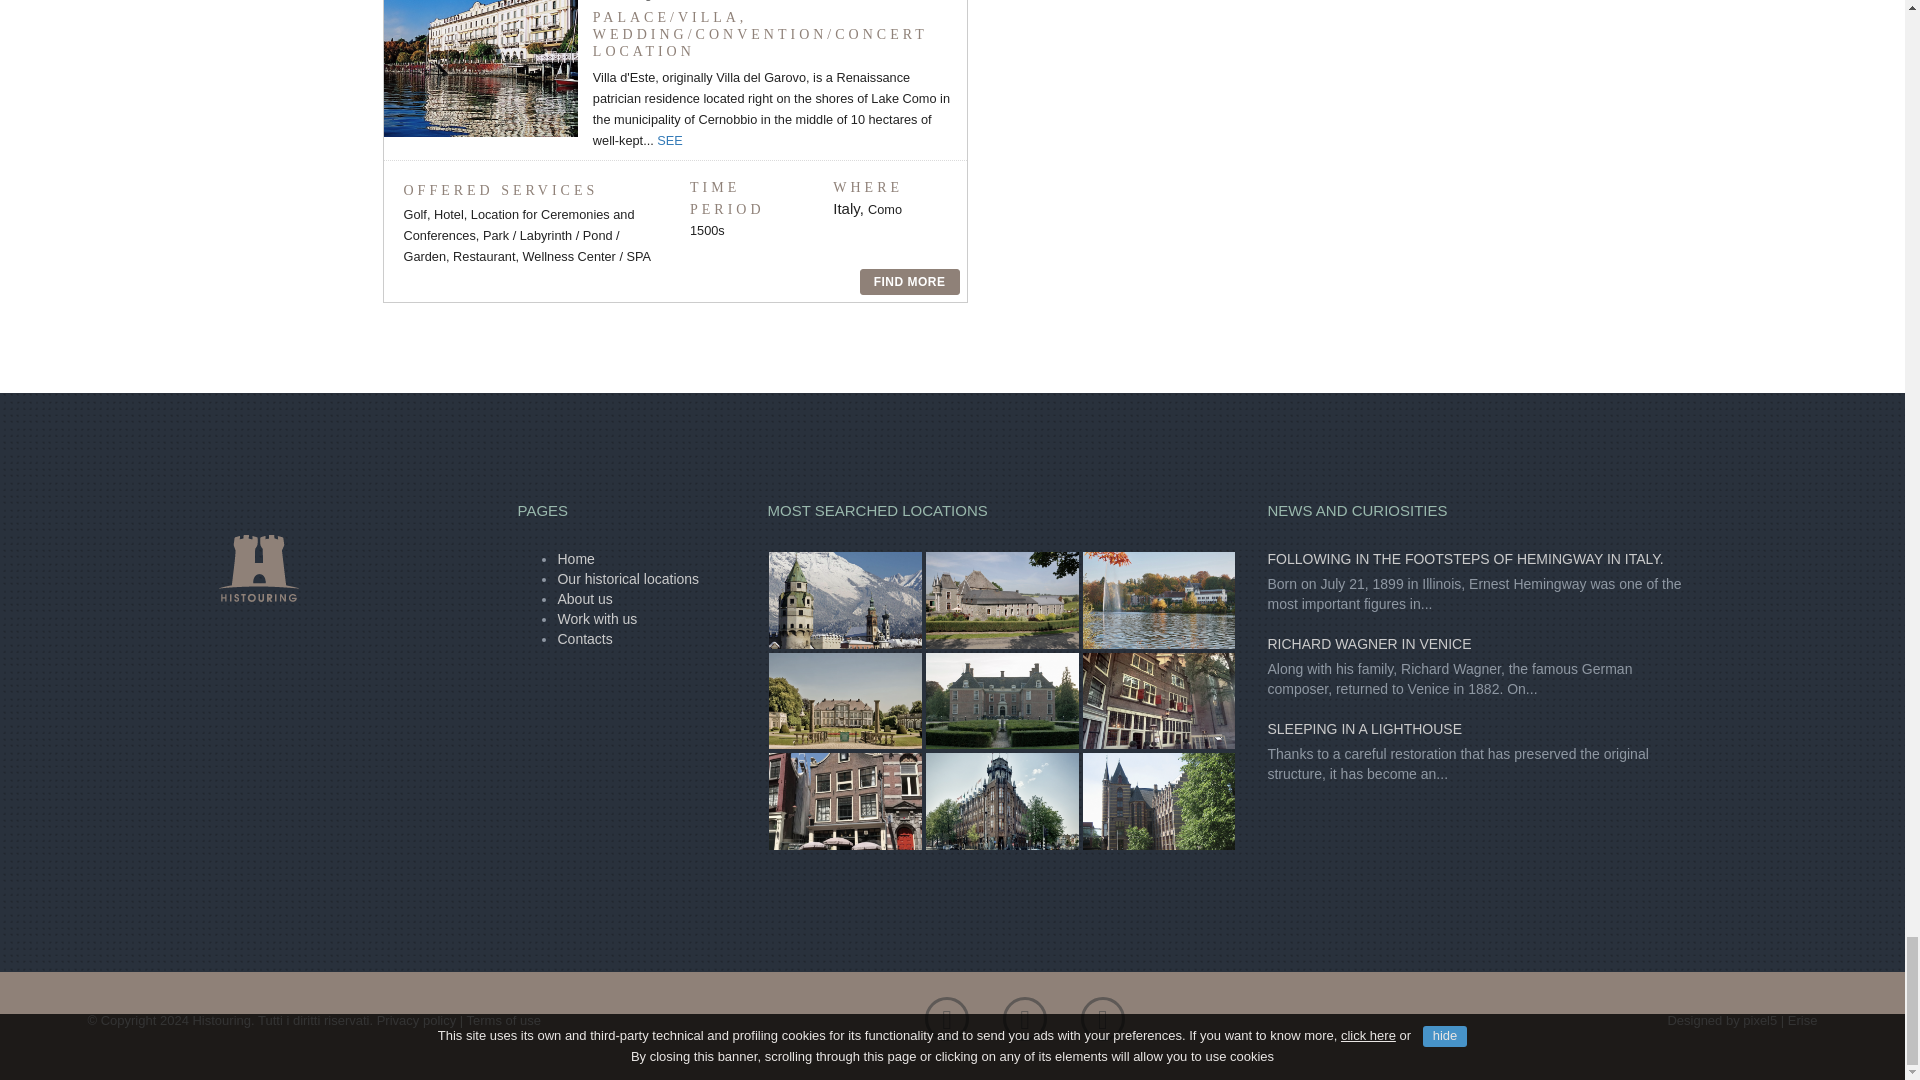 This screenshot has width=1920, height=1080. What do you see at coordinates (416, 1020) in the screenshot?
I see `Privacy policy` at bounding box center [416, 1020].